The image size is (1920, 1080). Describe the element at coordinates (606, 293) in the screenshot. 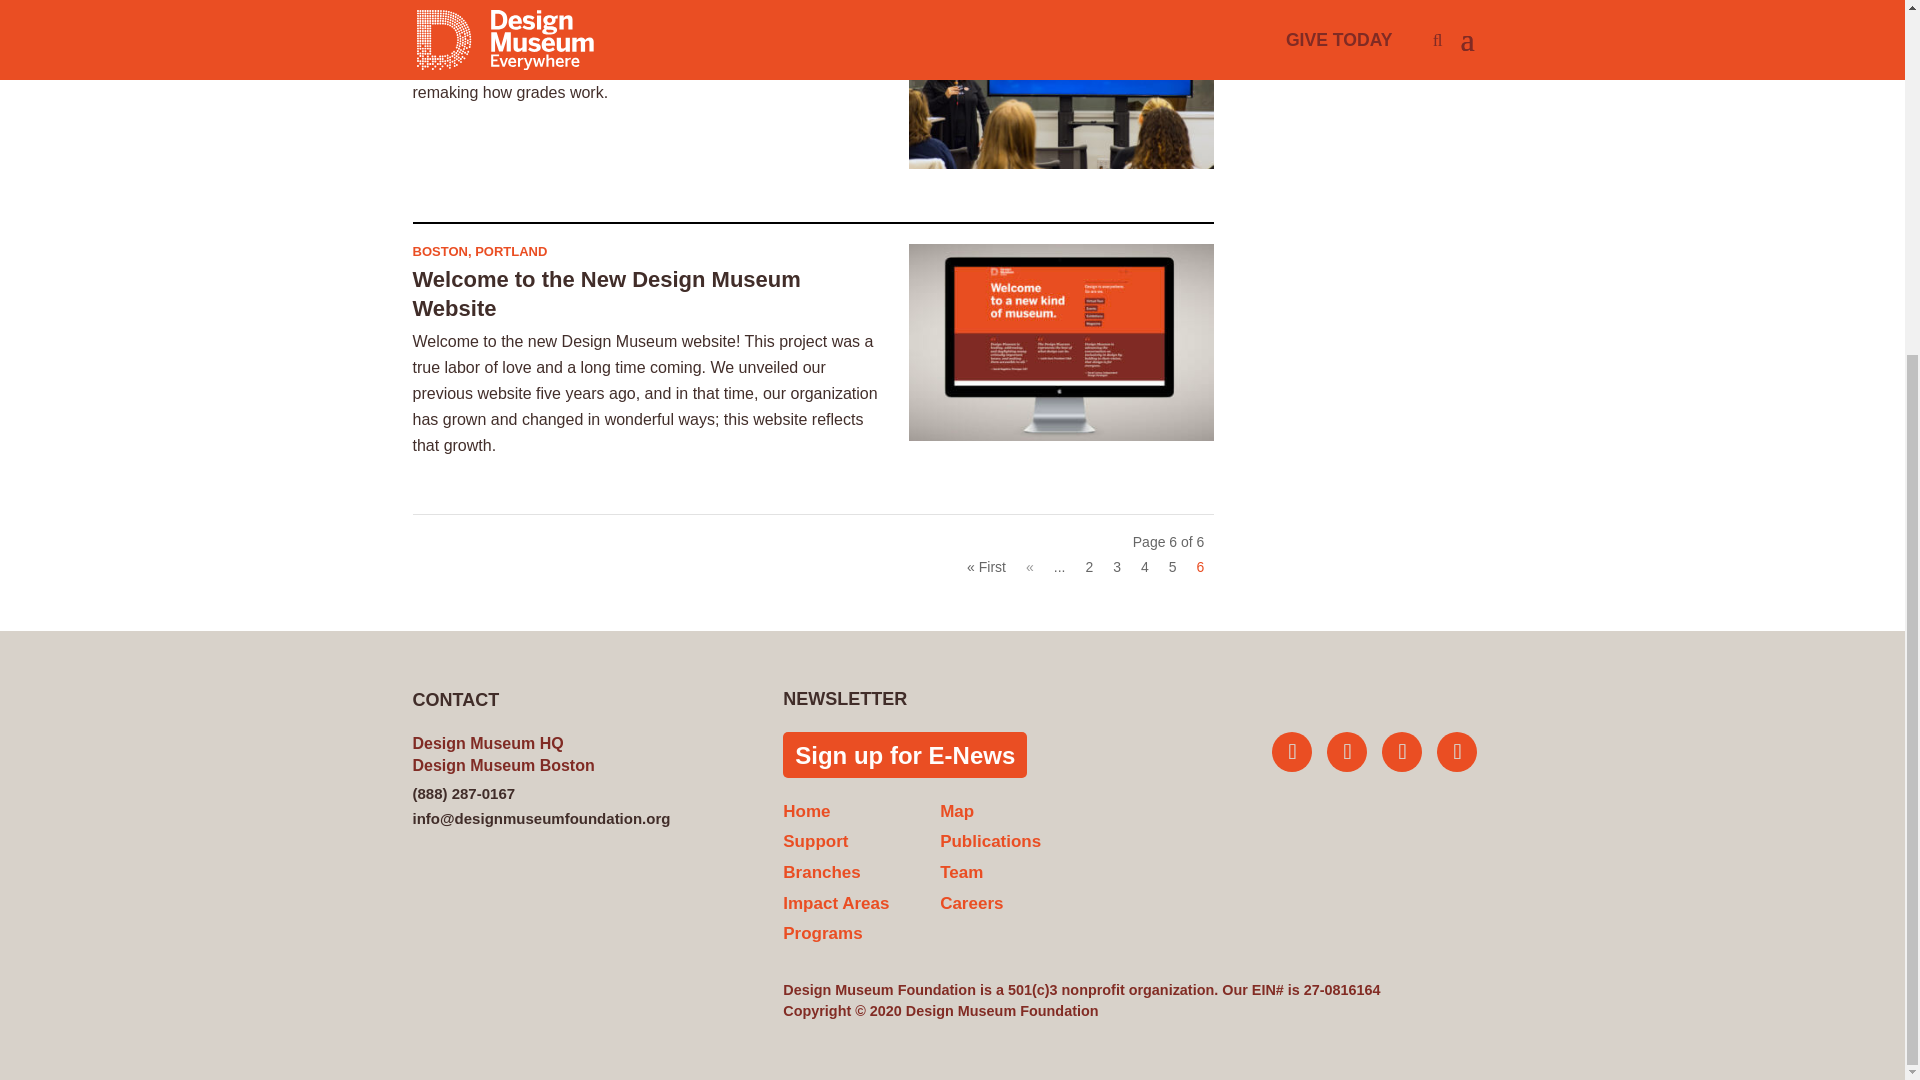

I see `Welcome to the New Design Museum Website` at that location.